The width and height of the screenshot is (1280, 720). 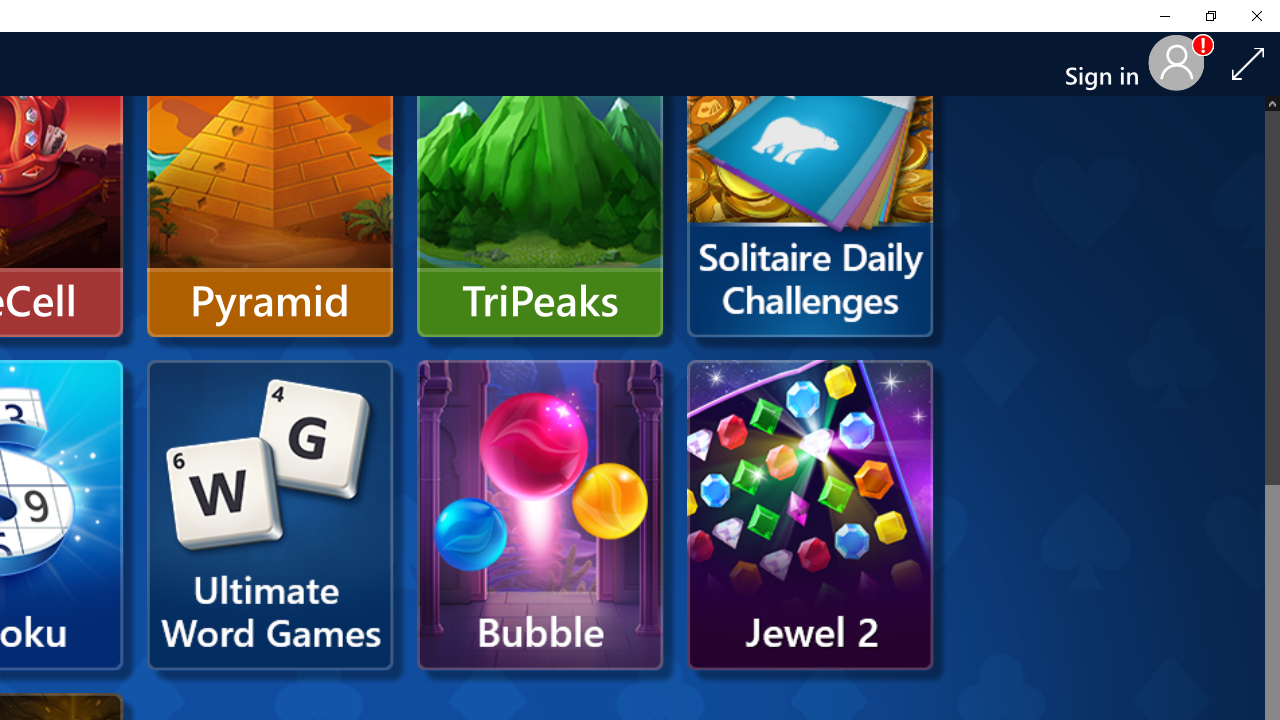 I want to click on Restore Solitaire & Casual Games, so click(x=1210, y=16).